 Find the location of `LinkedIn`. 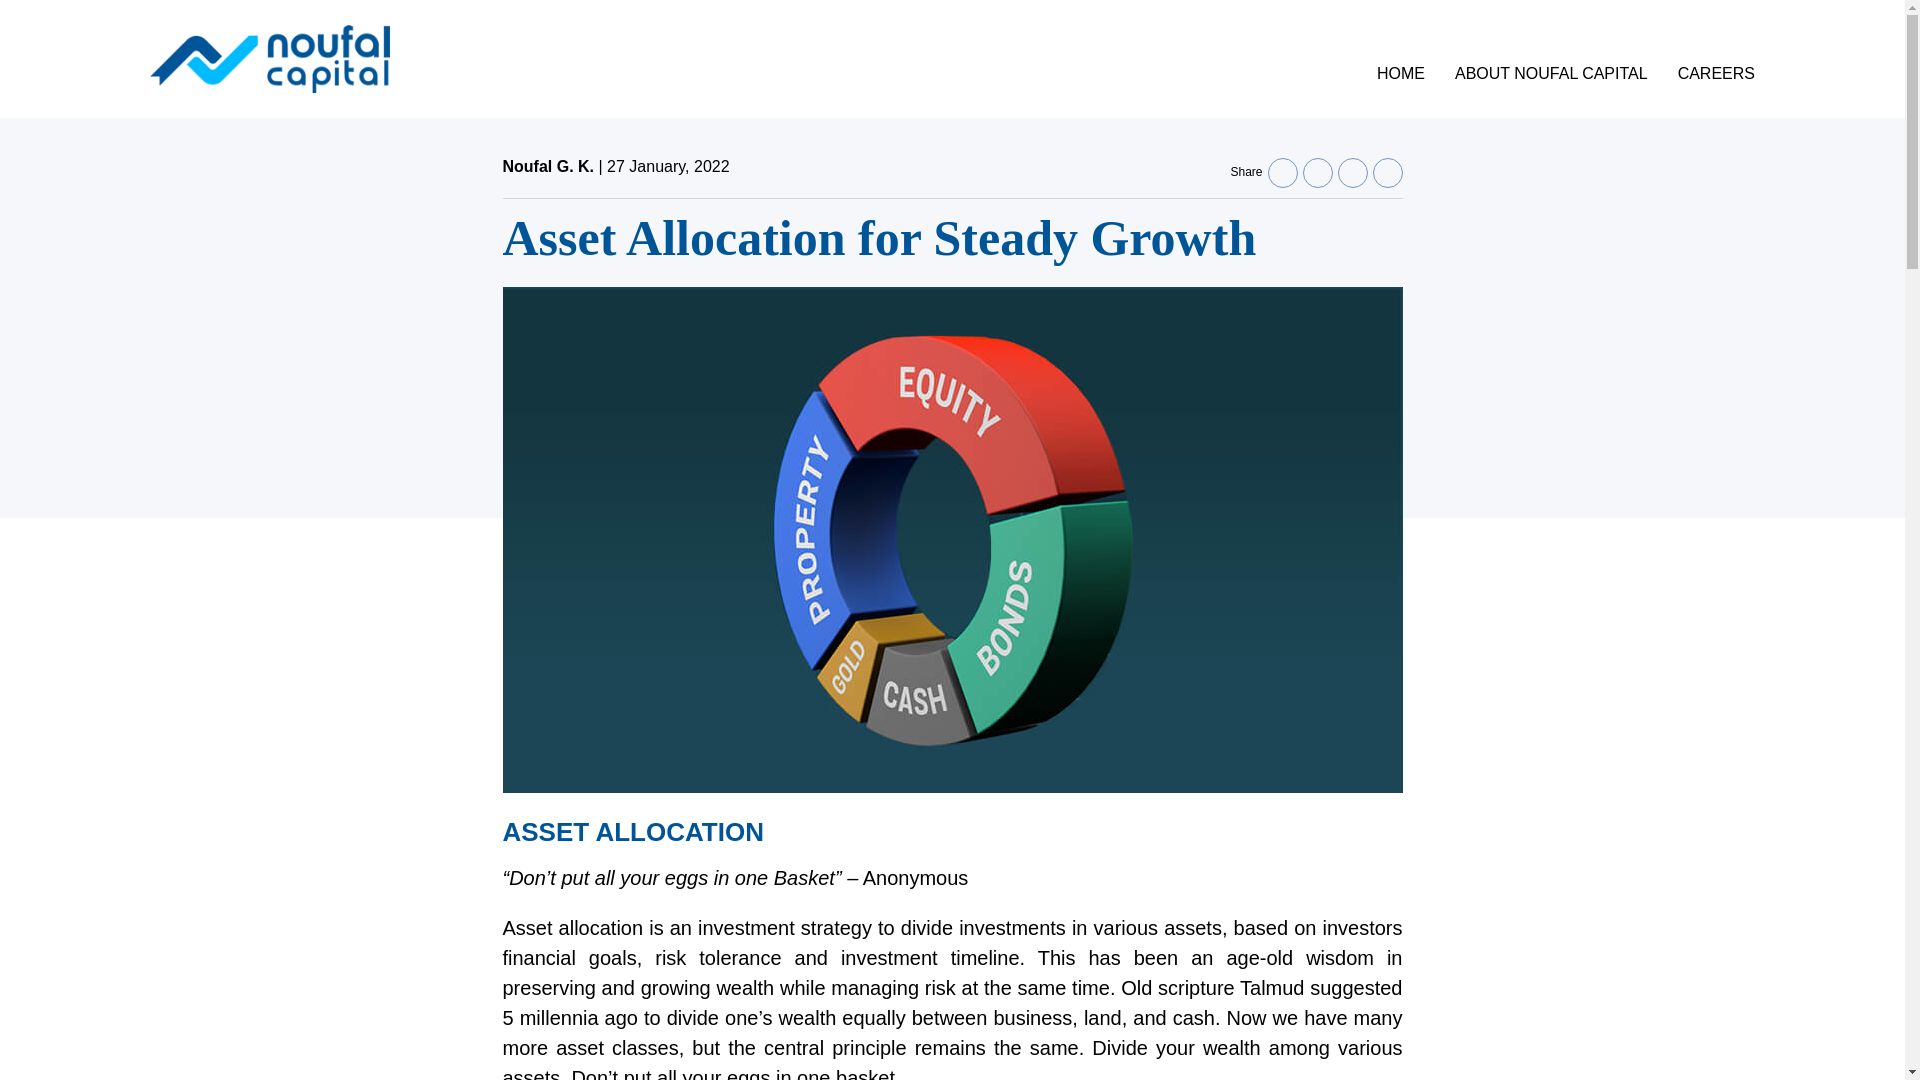

LinkedIn is located at coordinates (1316, 172).